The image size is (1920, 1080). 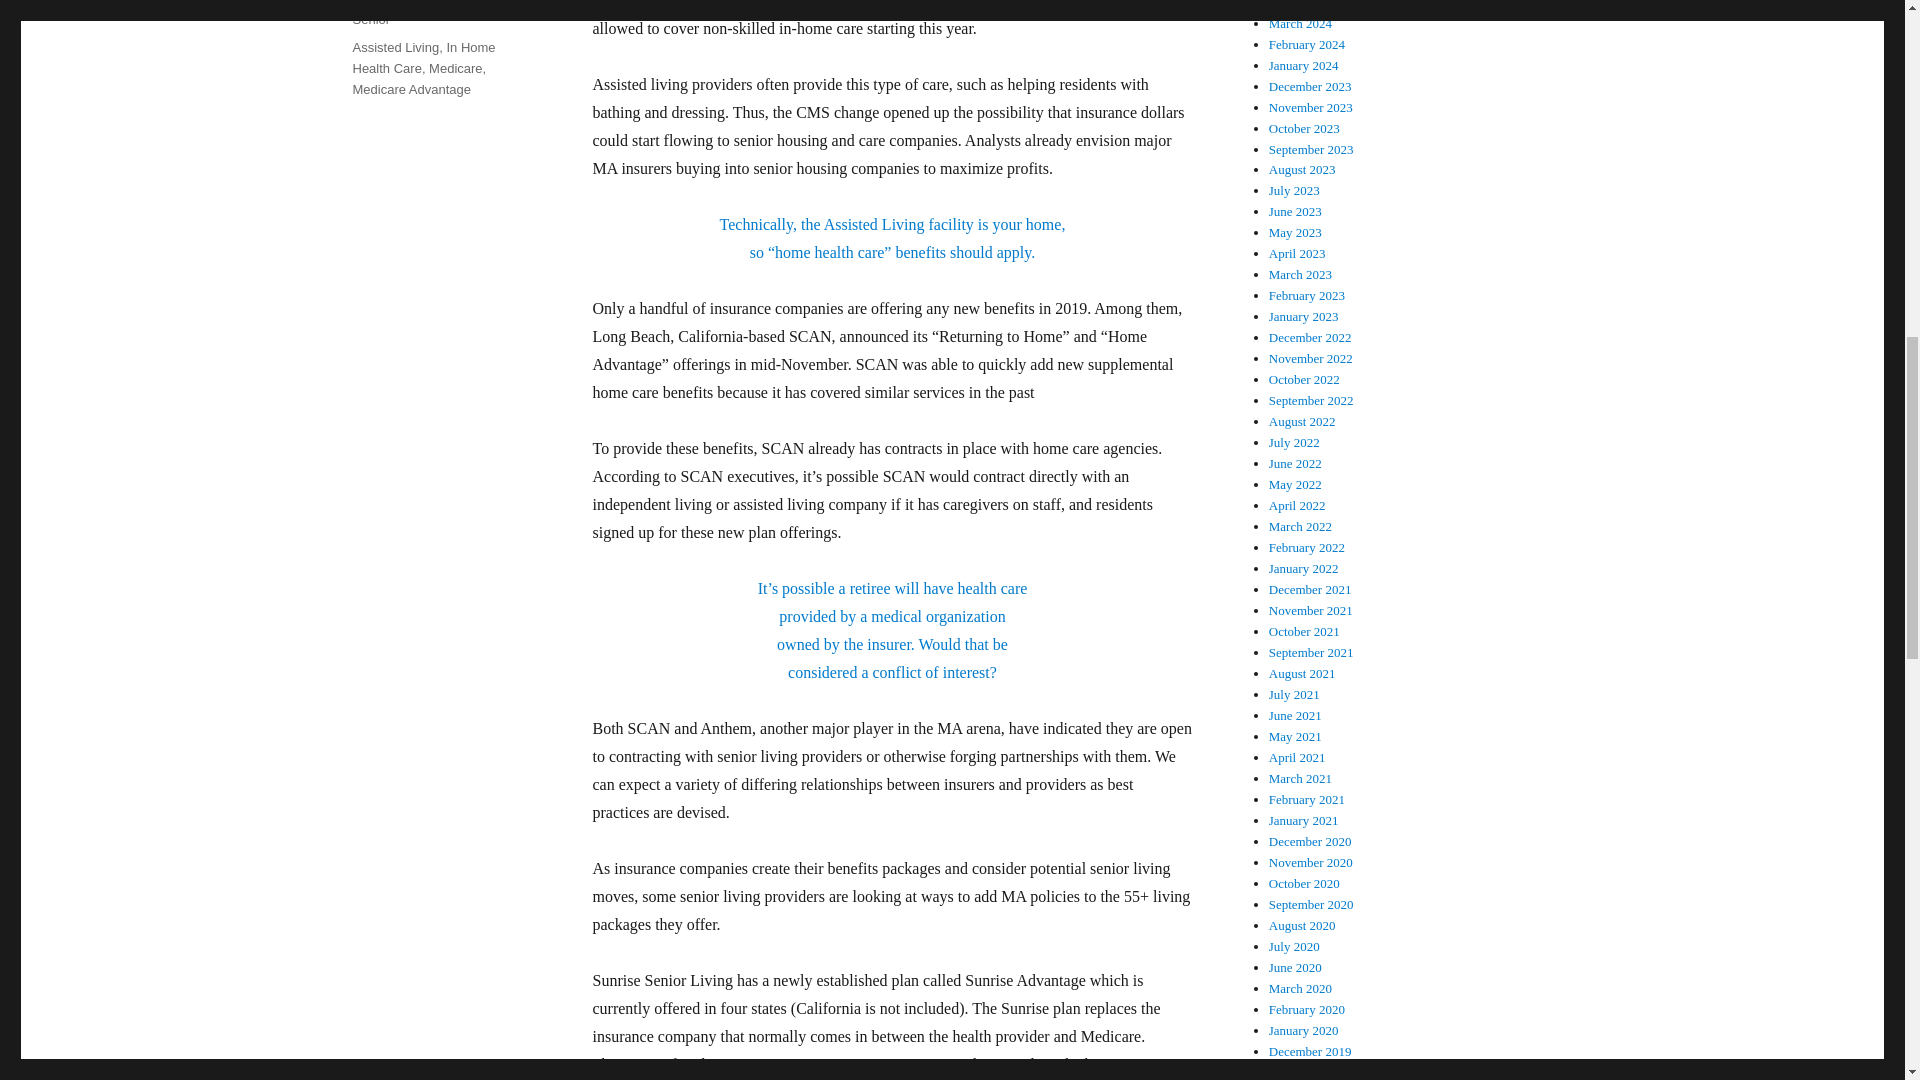 I want to click on April 2024, so click(x=1298, y=4).